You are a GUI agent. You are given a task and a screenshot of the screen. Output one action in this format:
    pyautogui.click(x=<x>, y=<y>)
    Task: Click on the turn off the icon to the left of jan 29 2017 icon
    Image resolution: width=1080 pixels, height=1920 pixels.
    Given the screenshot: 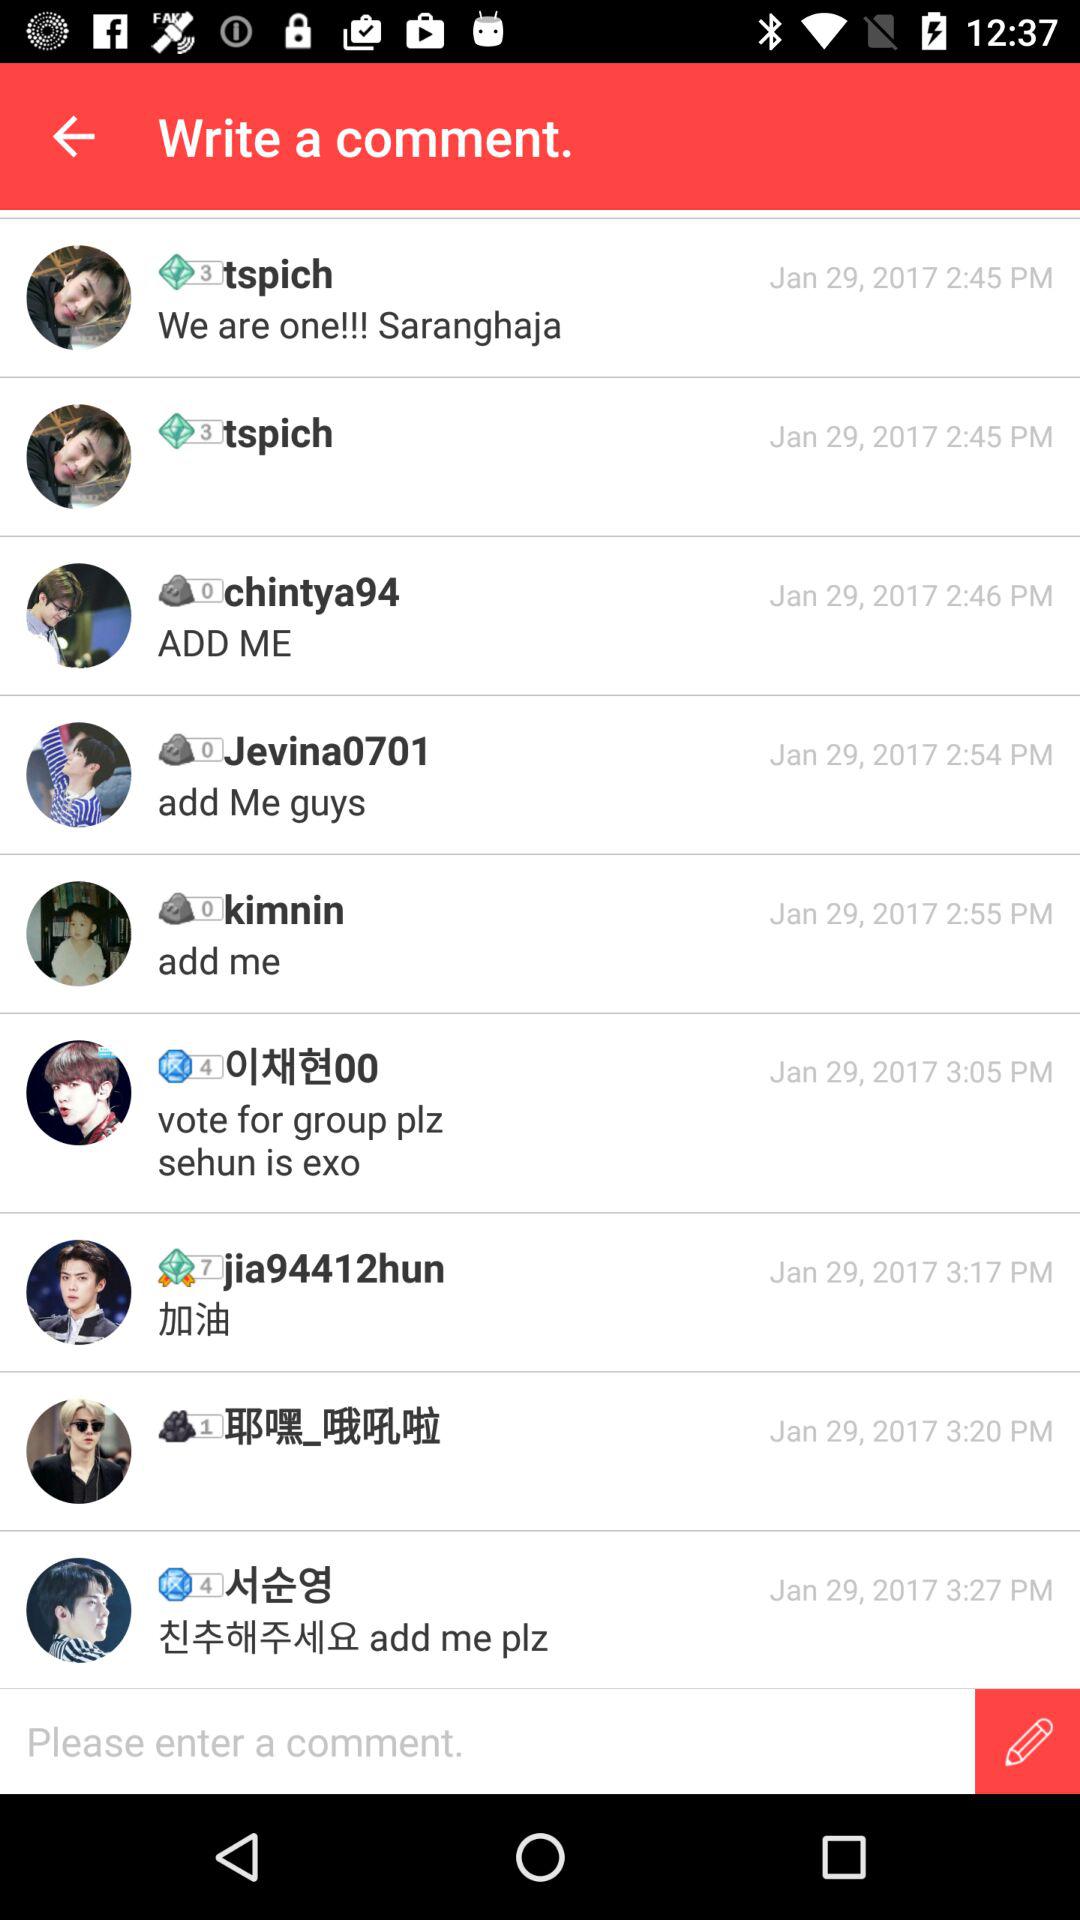 What is the action you would take?
    pyautogui.click(x=489, y=908)
    